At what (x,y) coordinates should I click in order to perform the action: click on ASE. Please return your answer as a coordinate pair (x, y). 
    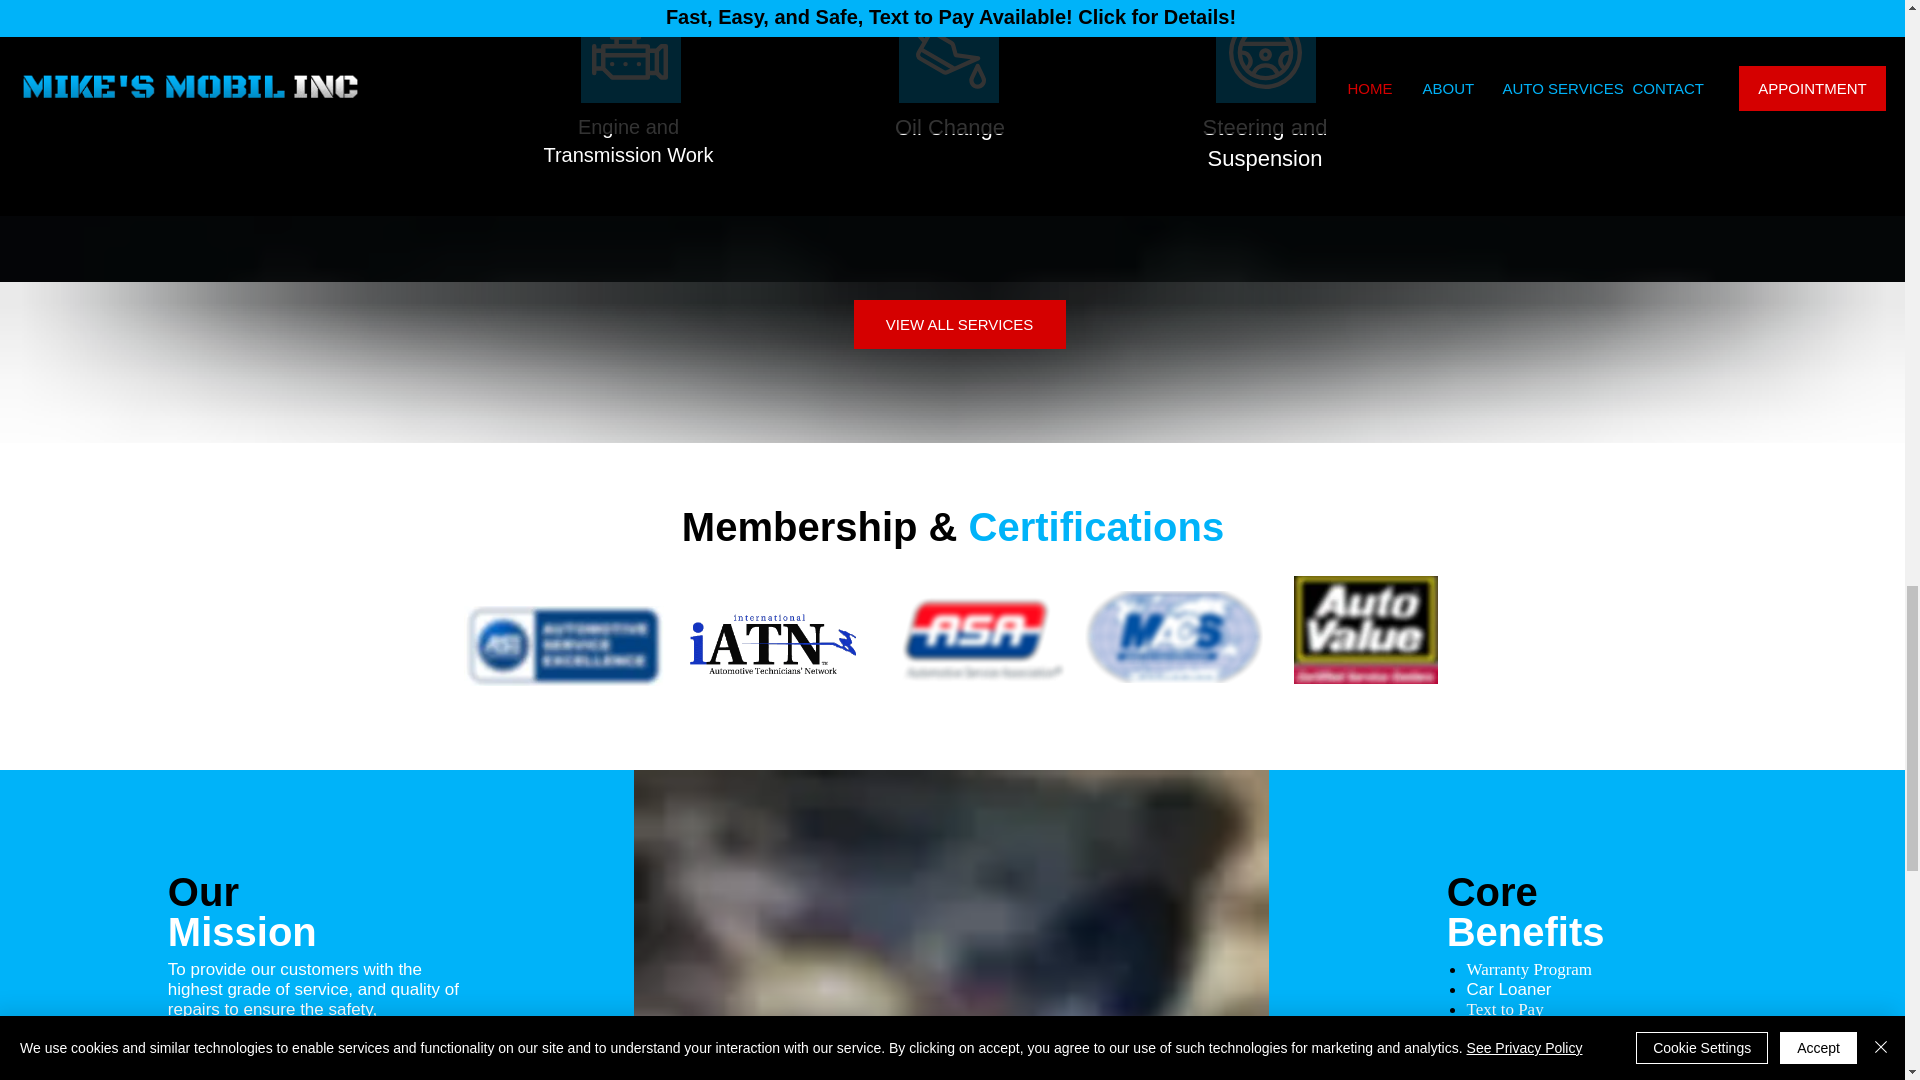
    Looking at the image, I should click on (564, 645).